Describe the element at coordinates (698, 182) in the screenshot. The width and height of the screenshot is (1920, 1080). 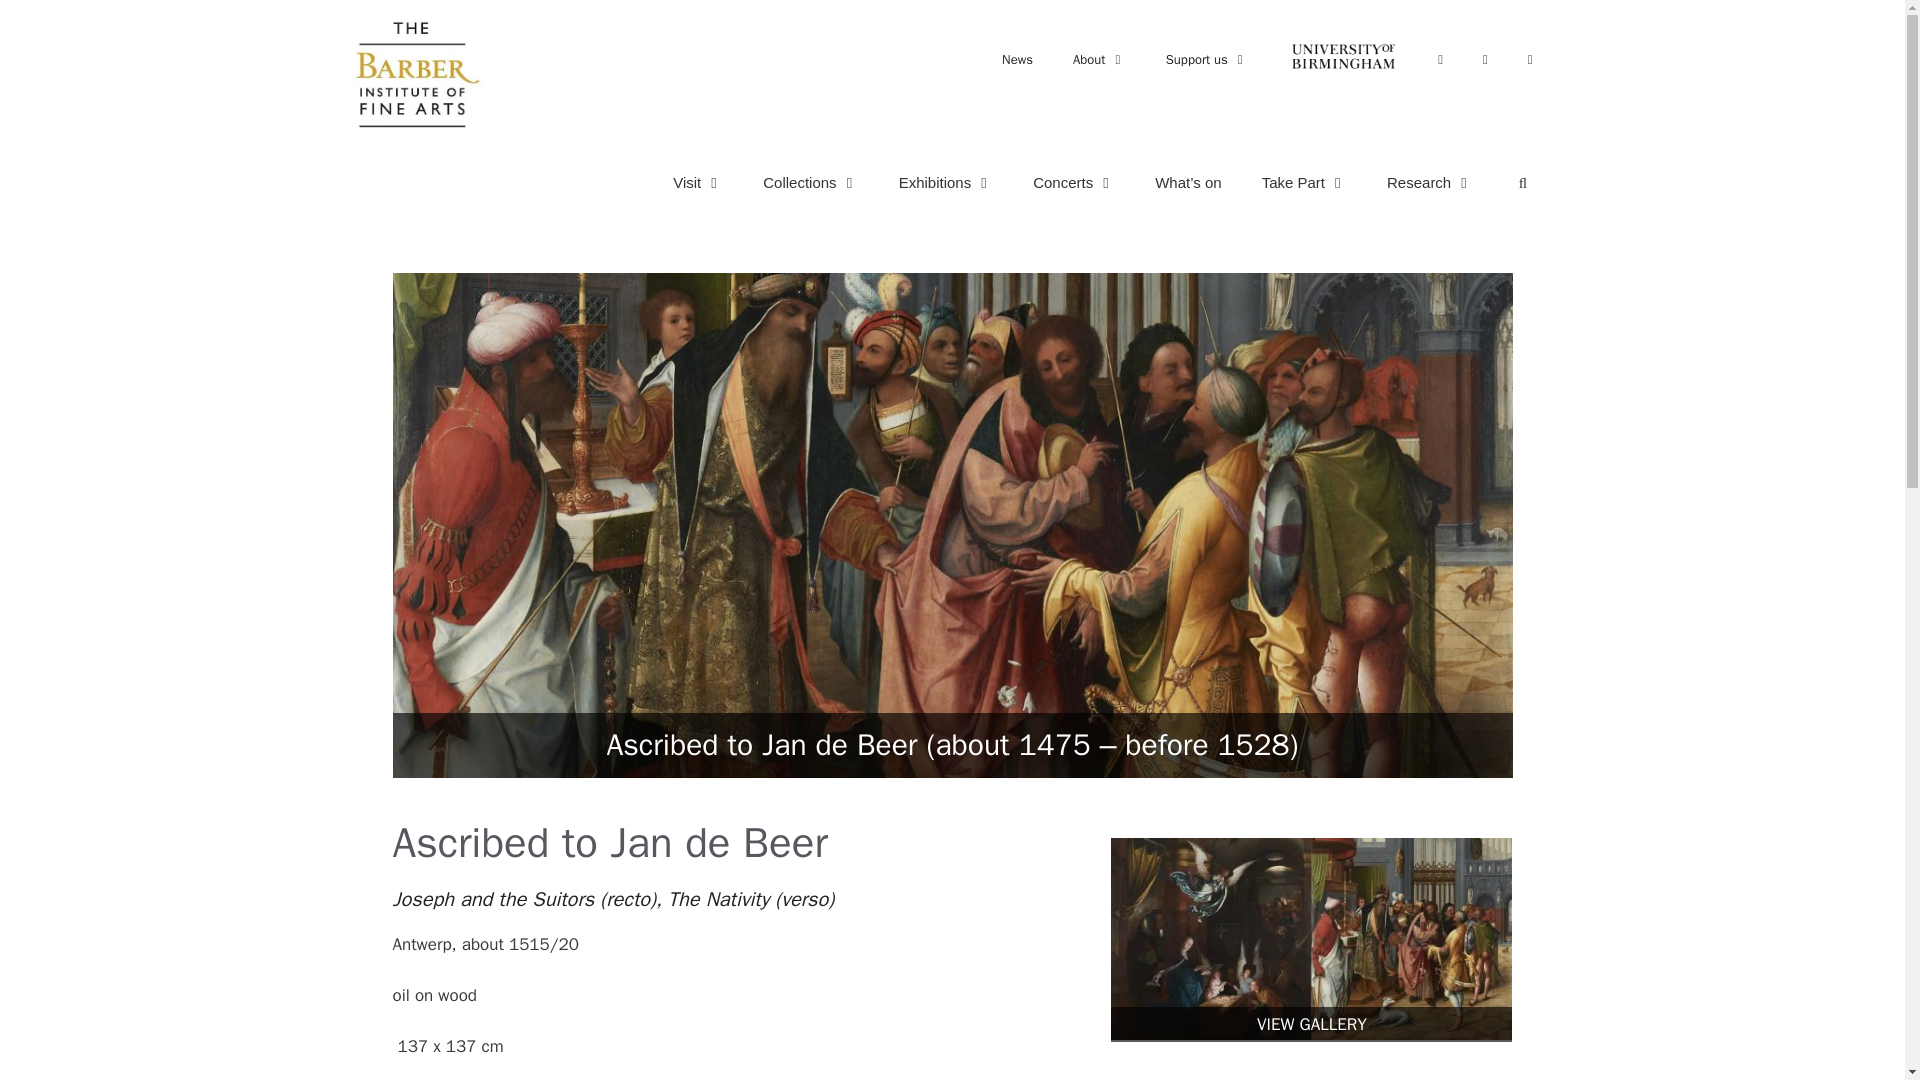
I see `Visit` at that location.